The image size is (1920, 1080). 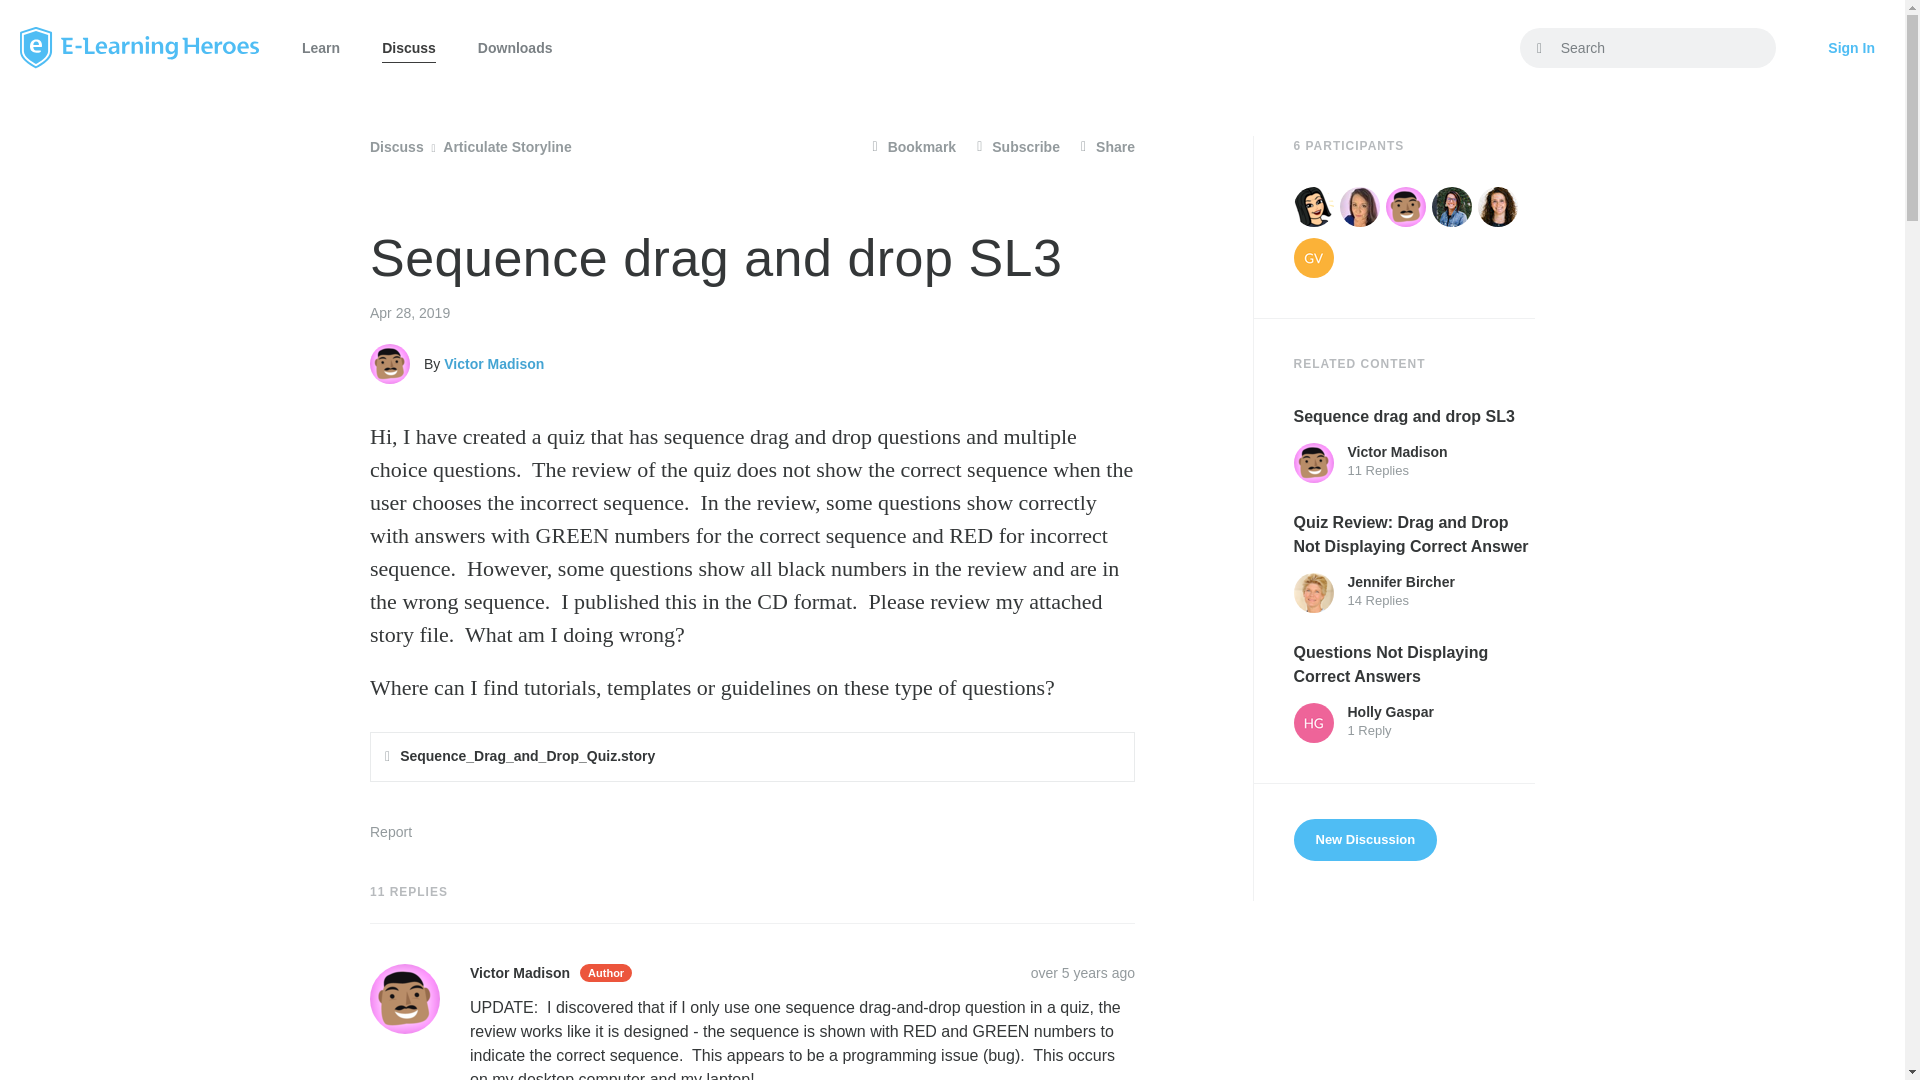 I want to click on Sign In, so click(x=1851, y=48).